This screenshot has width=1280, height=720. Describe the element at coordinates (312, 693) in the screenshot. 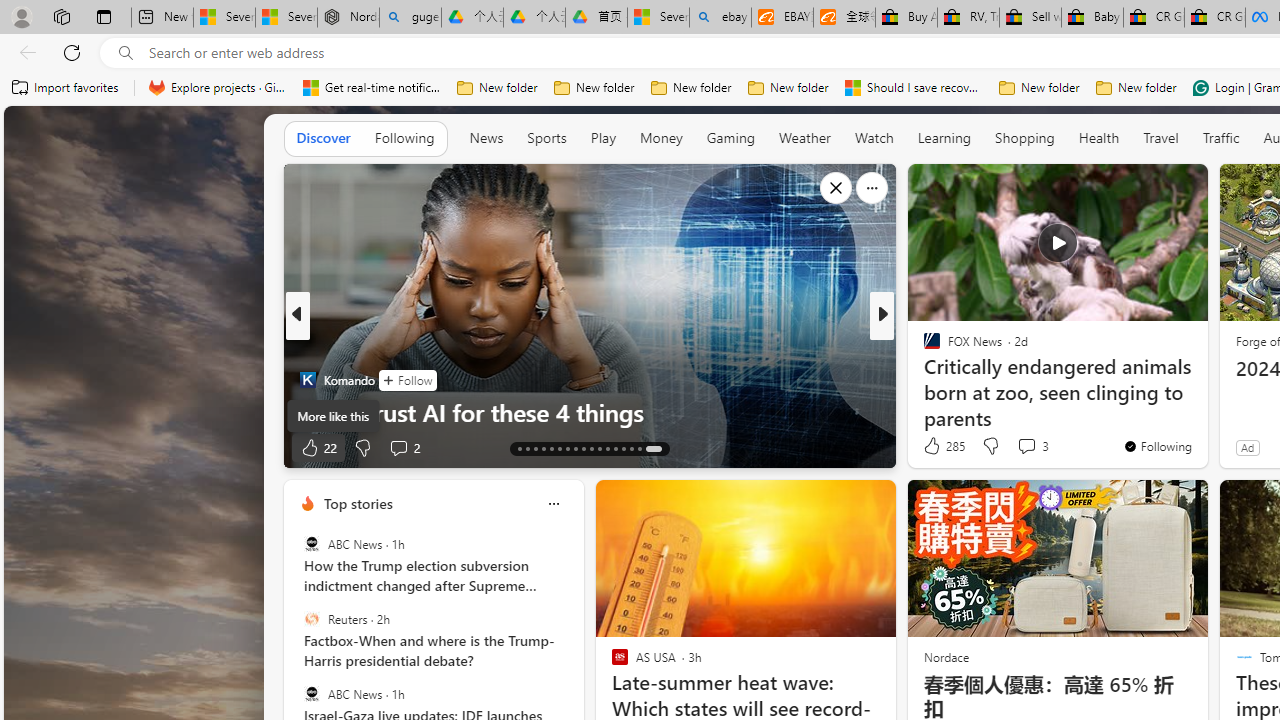

I see `ABC News` at that location.